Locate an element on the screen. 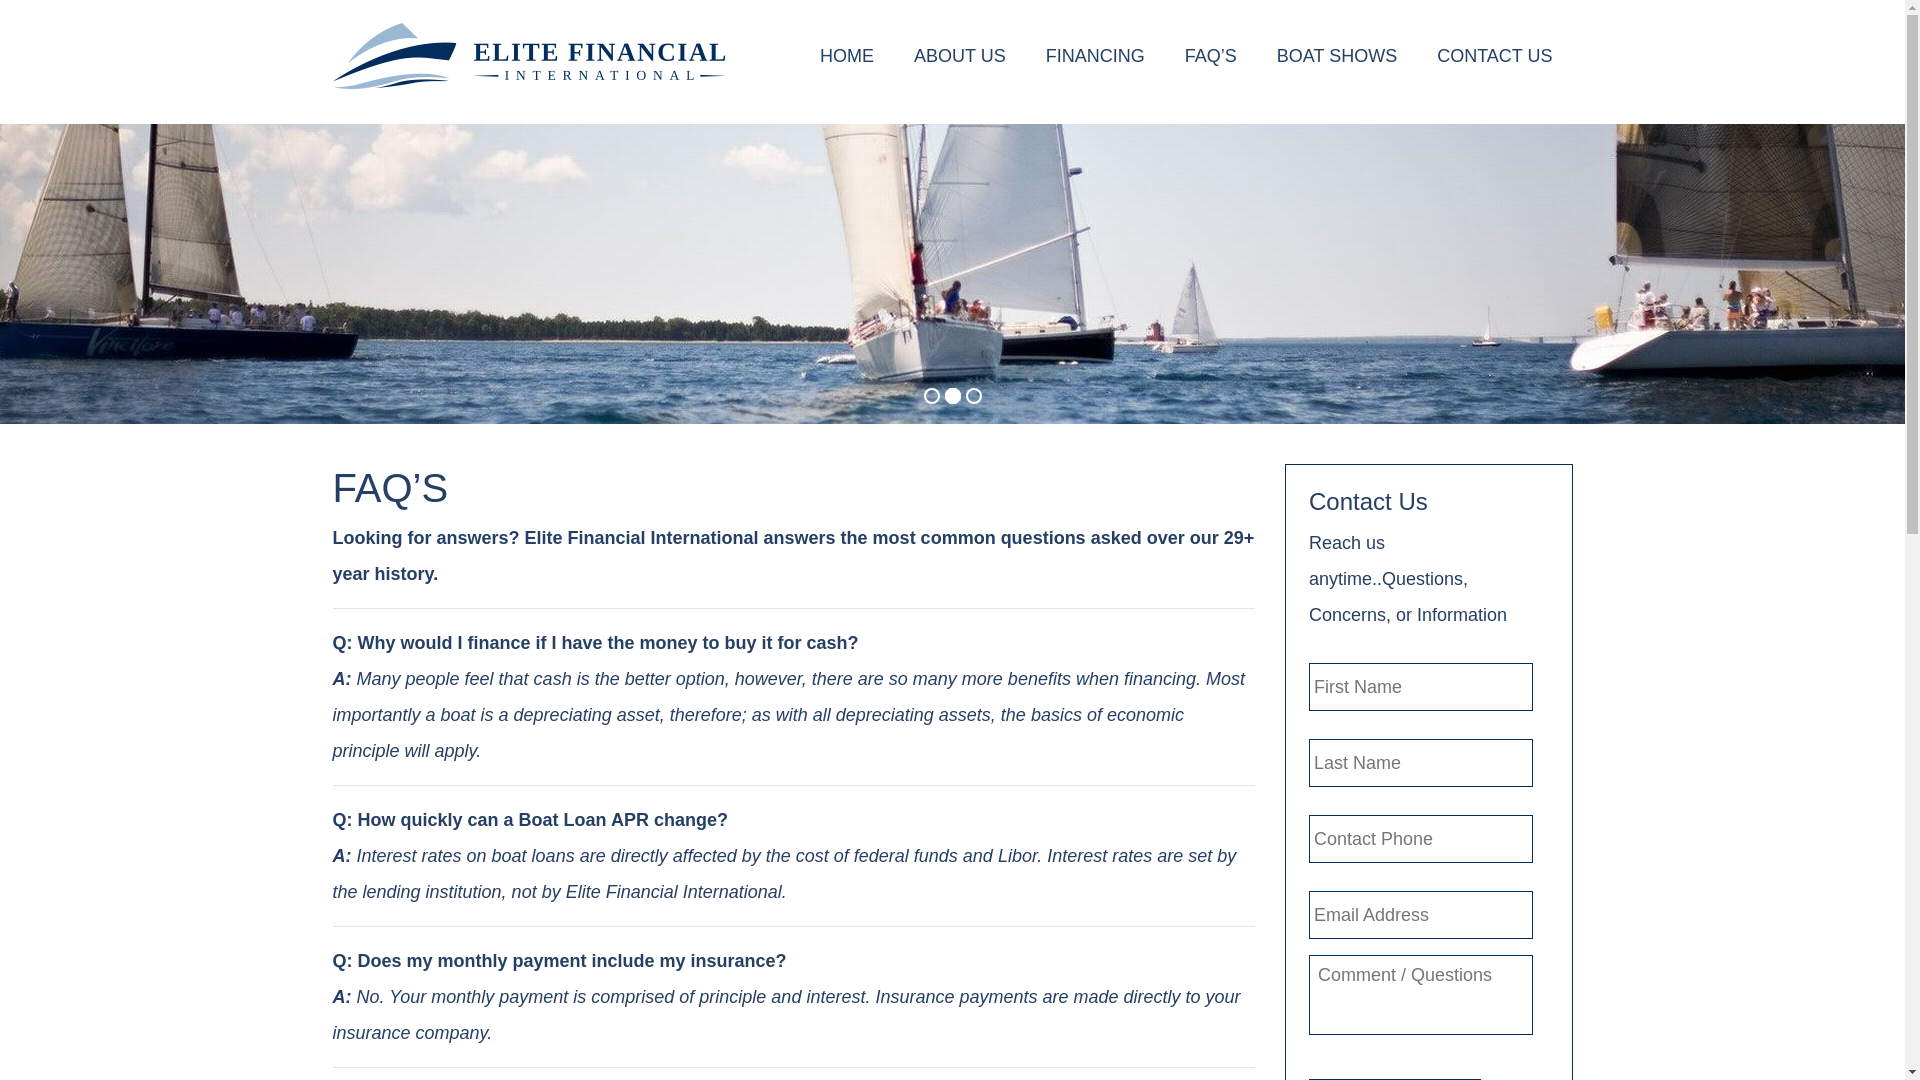  ABOUT US is located at coordinates (960, 56).